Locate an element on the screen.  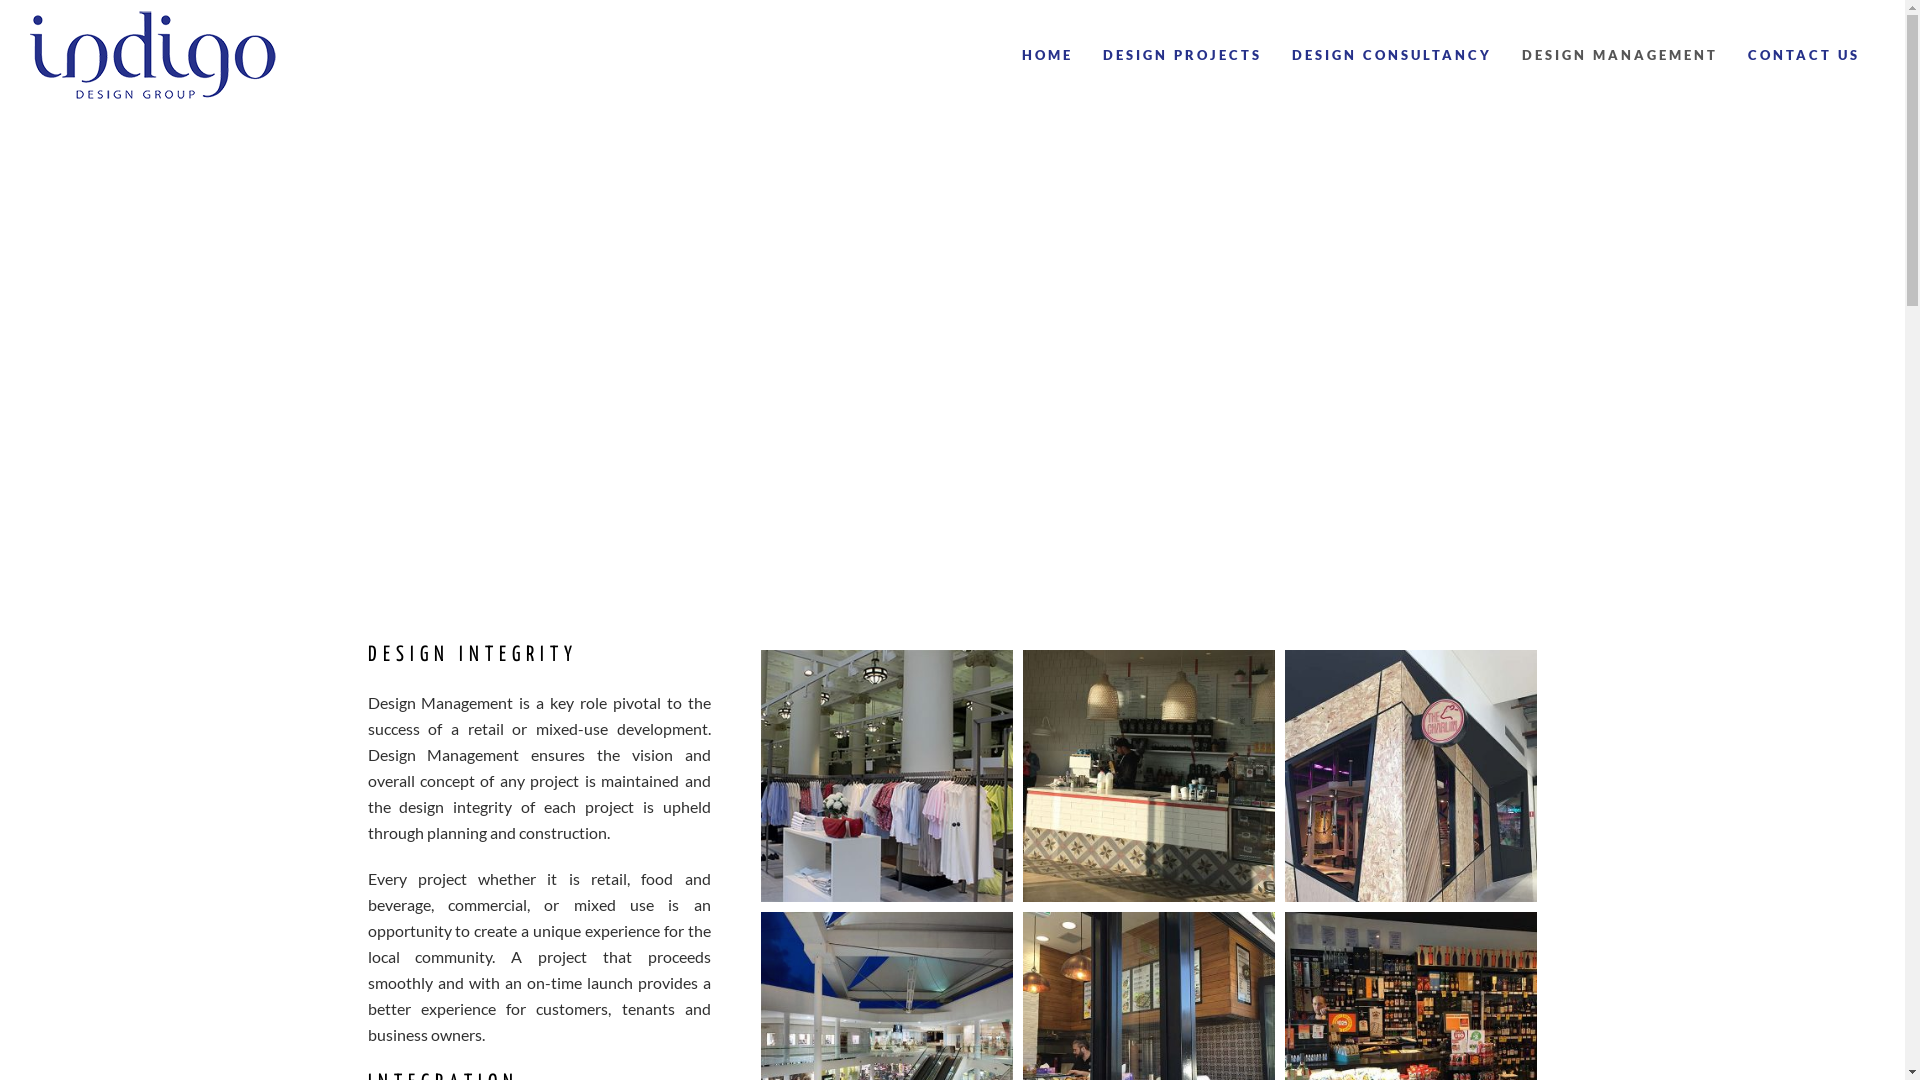
DESIGN MANAGEMENT is located at coordinates (1620, 55).